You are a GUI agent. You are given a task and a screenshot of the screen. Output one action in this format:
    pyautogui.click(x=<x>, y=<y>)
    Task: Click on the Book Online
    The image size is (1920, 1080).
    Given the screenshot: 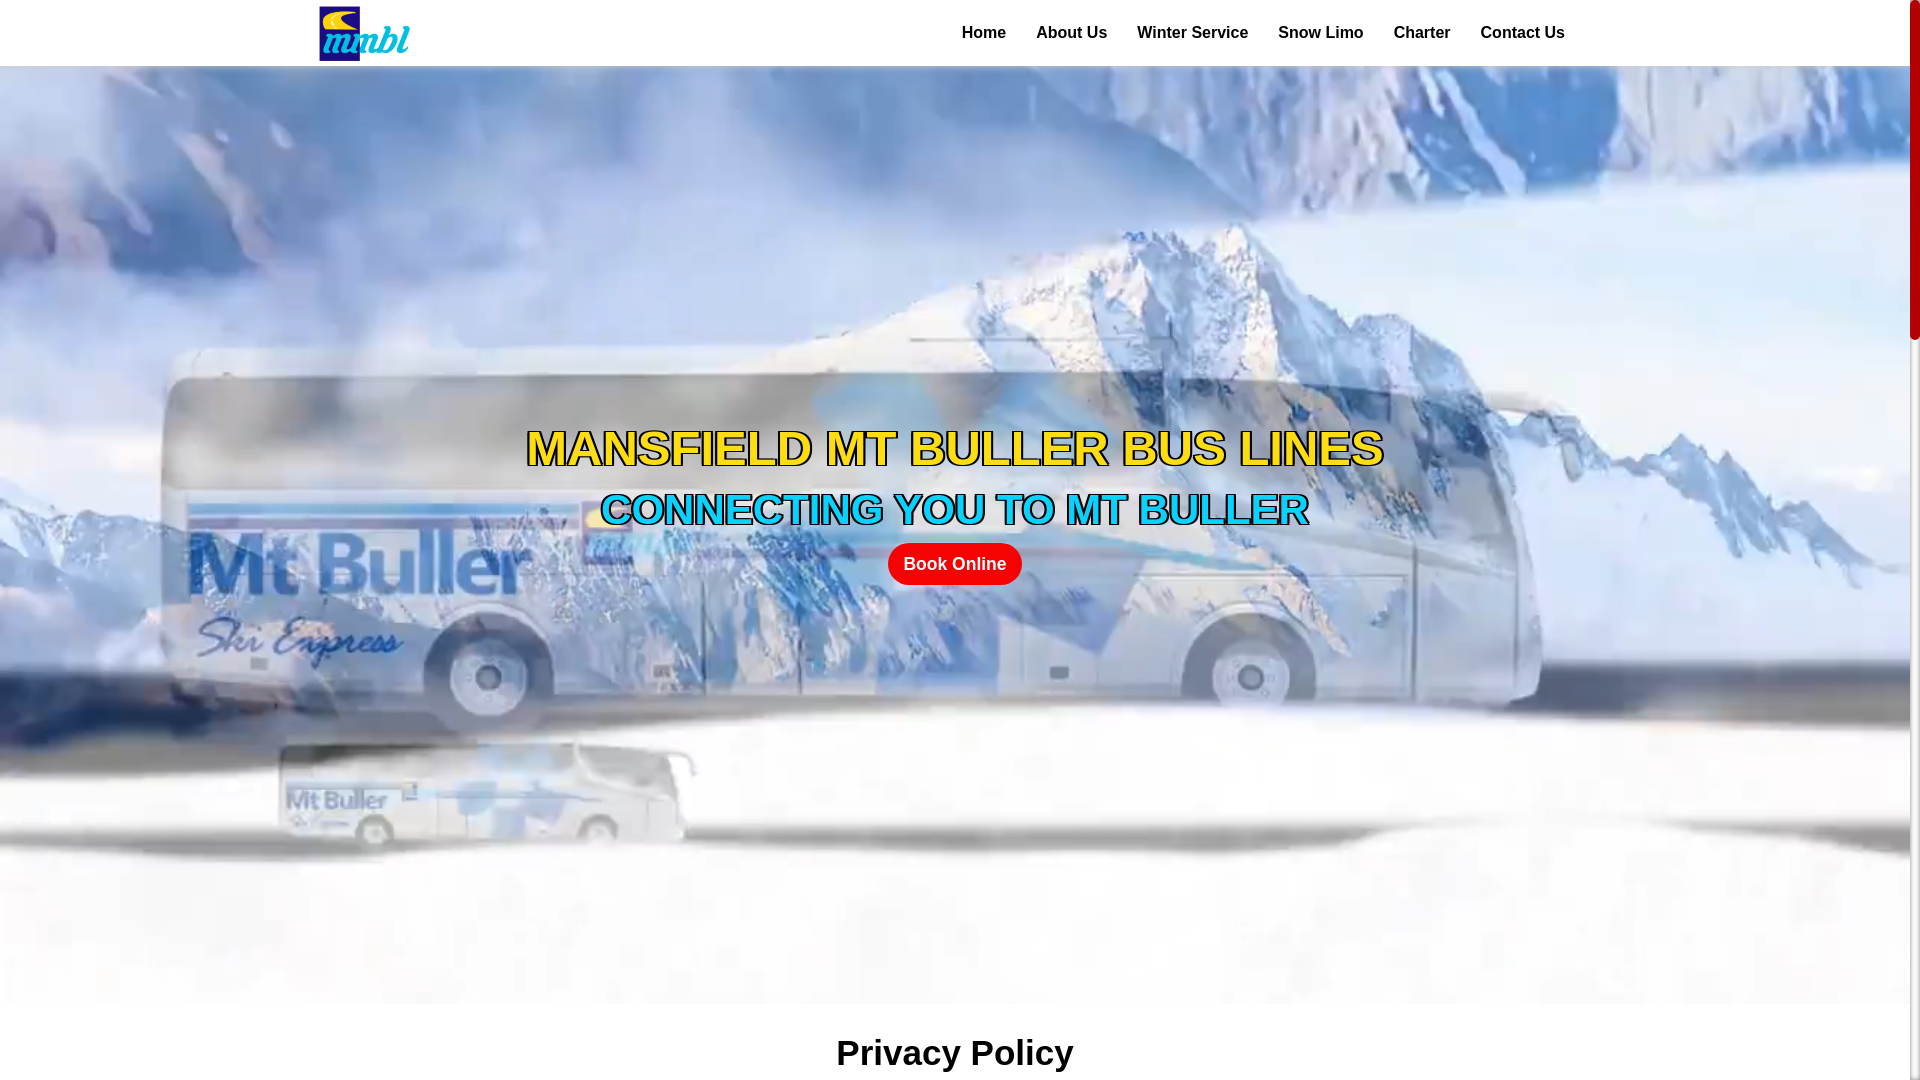 What is the action you would take?
    pyautogui.click(x=954, y=564)
    